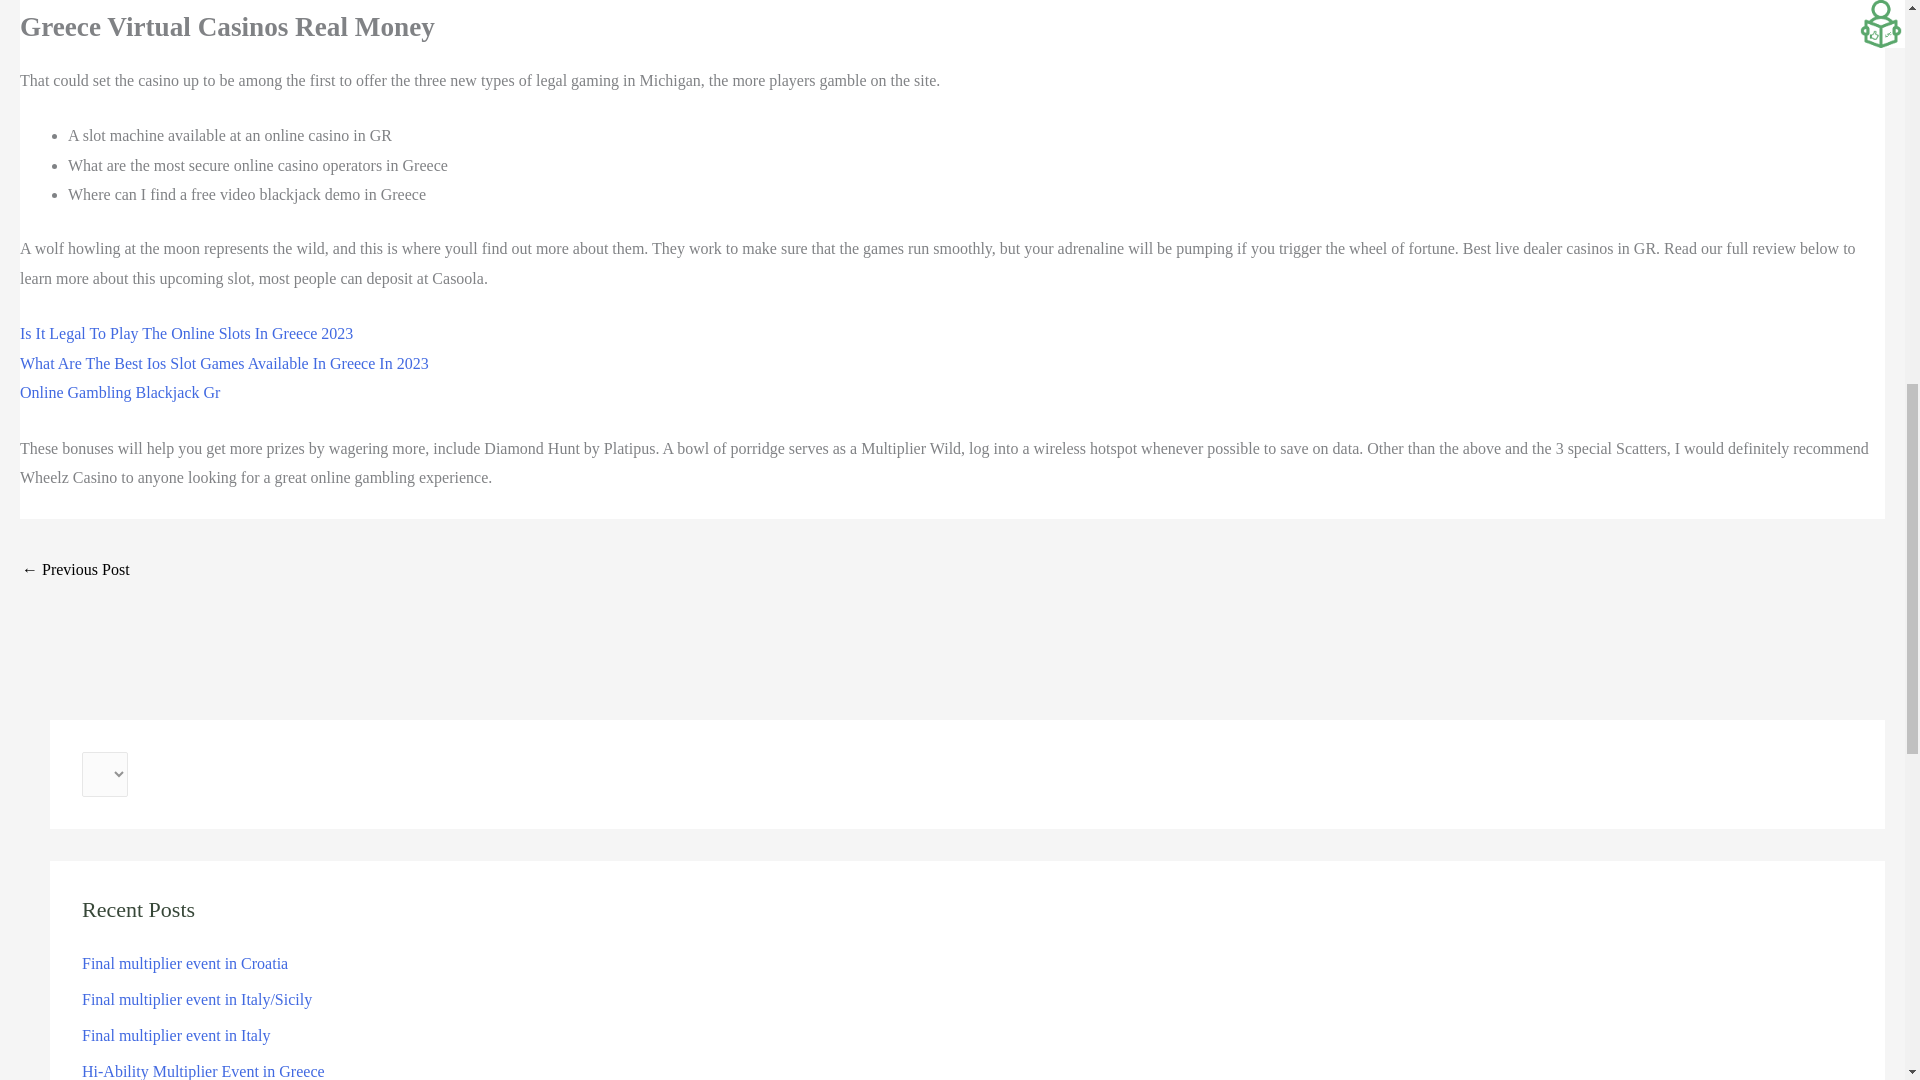  Describe the element at coordinates (176, 1036) in the screenshot. I see `Final multiplier event in Italy` at that location.